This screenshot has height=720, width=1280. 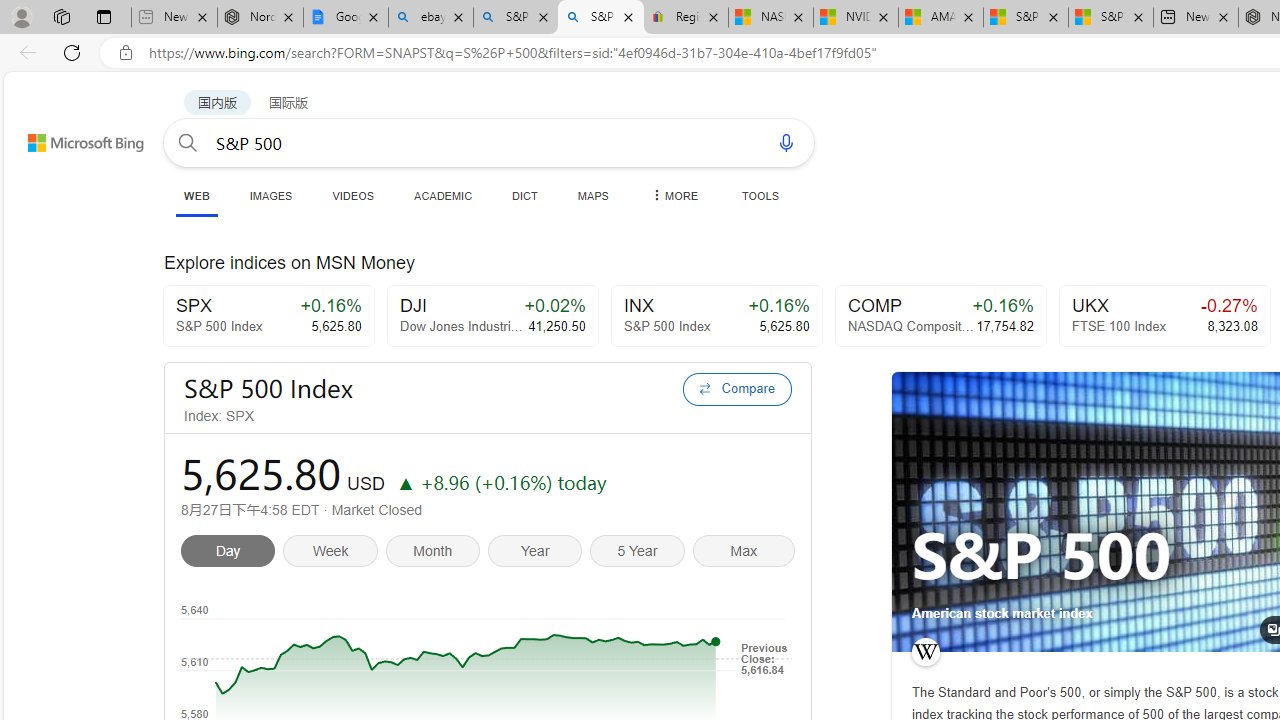 What do you see at coordinates (345, 18) in the screenshot?
I see `Google Docs: Online Document Editor | Google Workspace` at bounding box center [345, 18].